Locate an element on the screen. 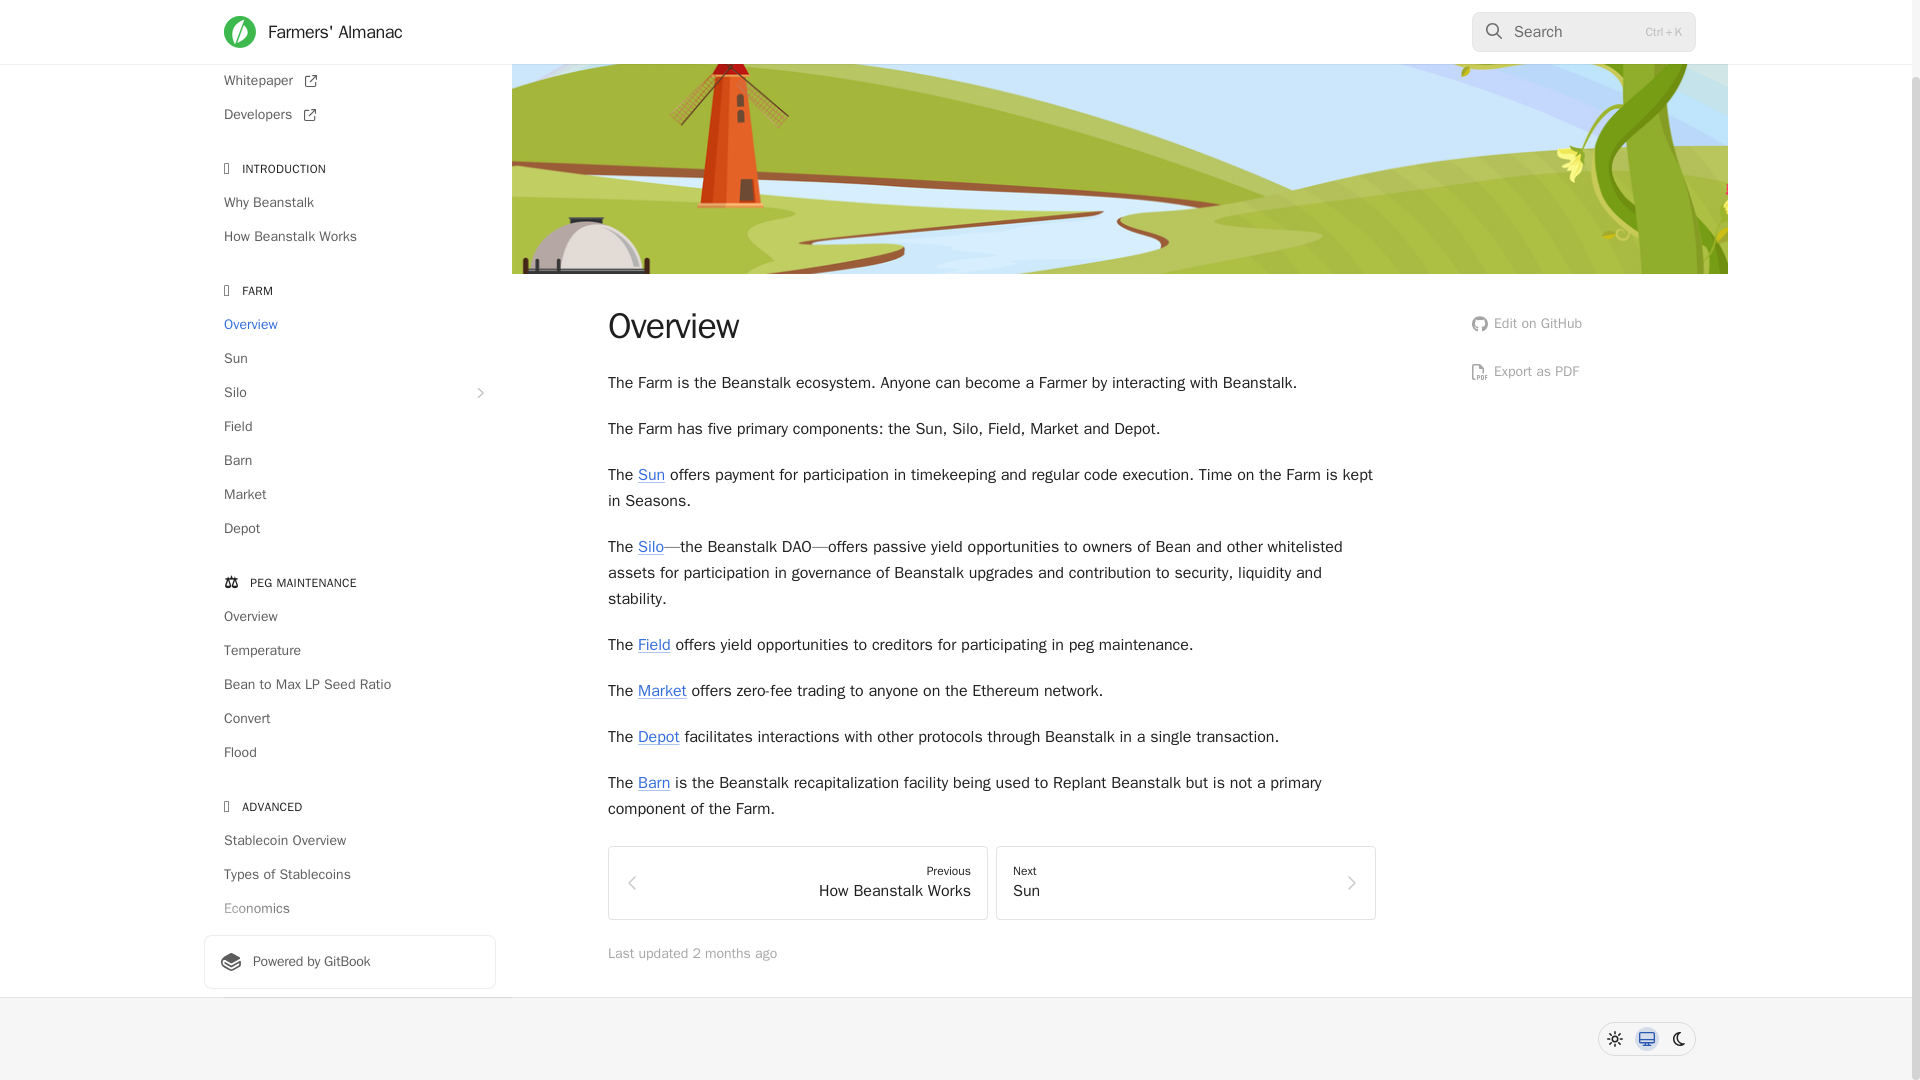 This screenshot has height=1080, width=1920. Overview is located at coordinates (349, 616).